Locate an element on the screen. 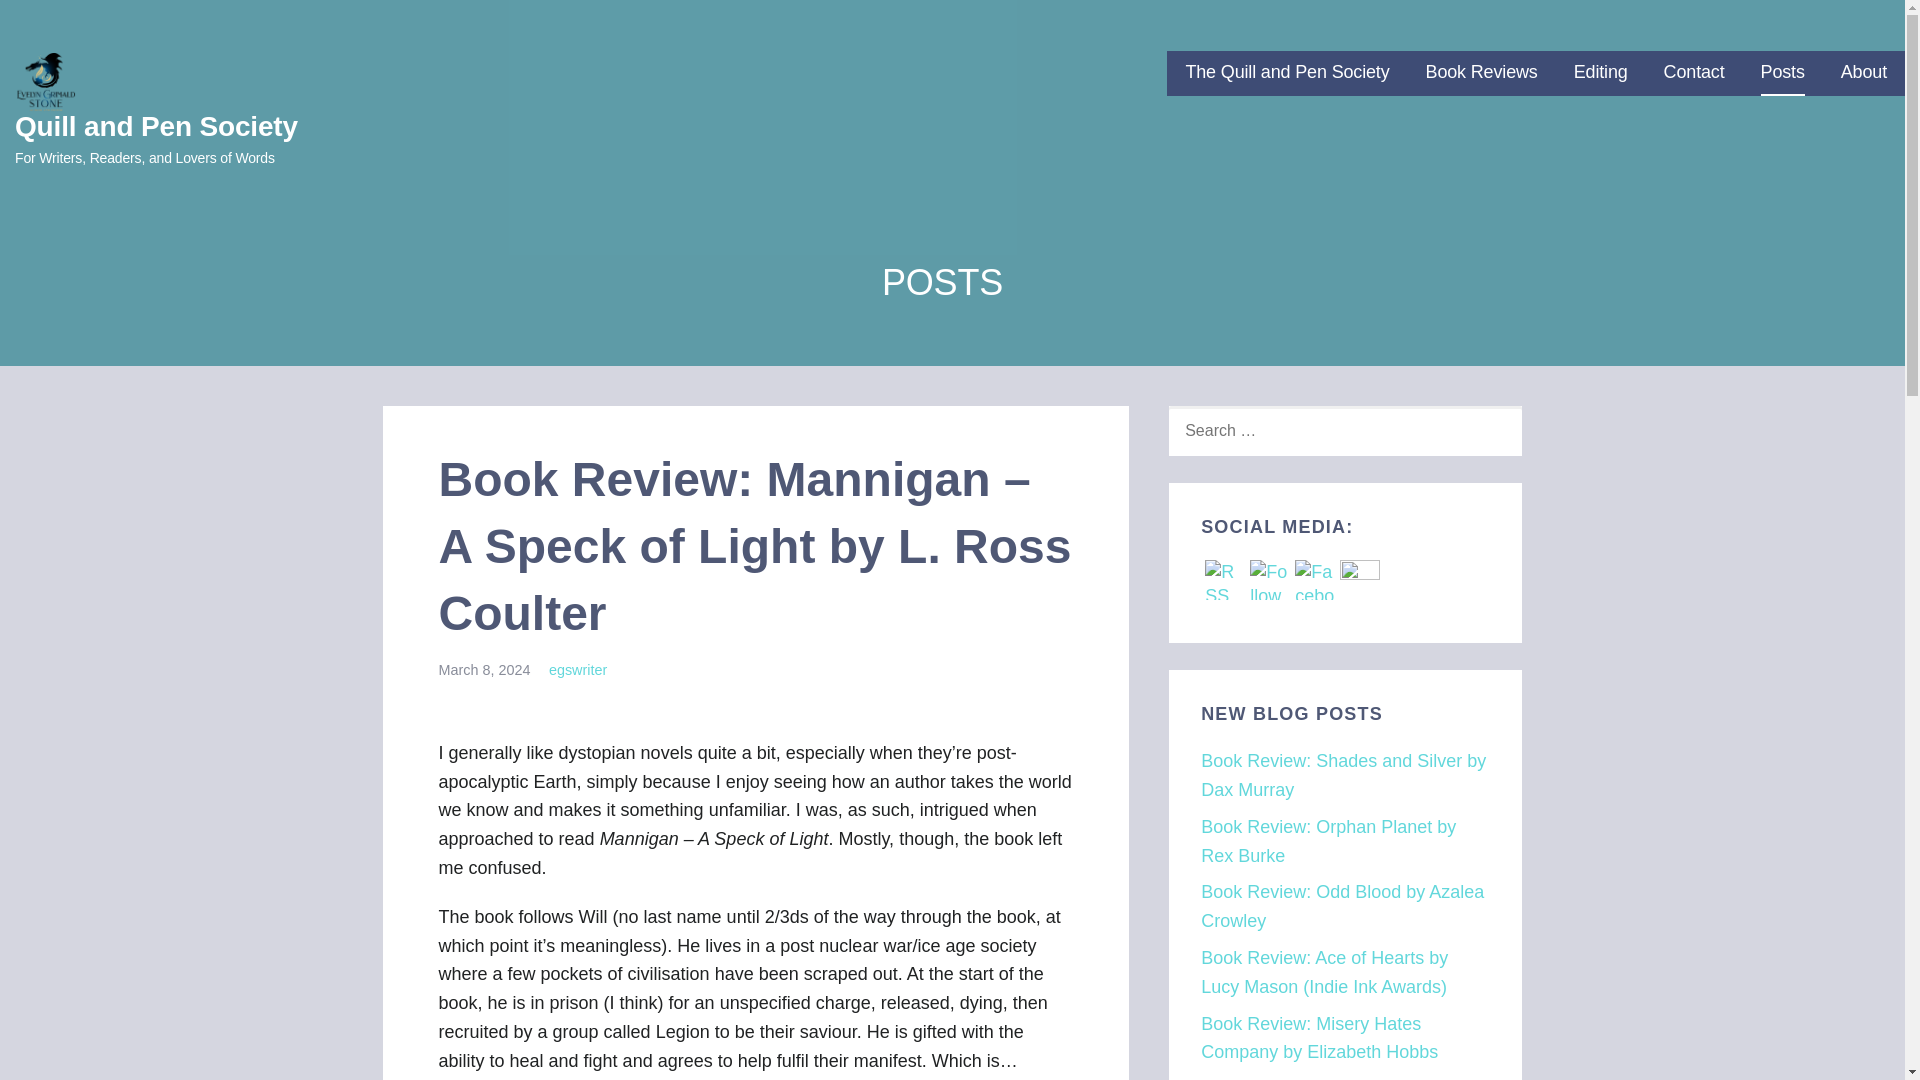  Book Review: Shades and Silver by Dax Murray is located at coordinates (1344, 775).